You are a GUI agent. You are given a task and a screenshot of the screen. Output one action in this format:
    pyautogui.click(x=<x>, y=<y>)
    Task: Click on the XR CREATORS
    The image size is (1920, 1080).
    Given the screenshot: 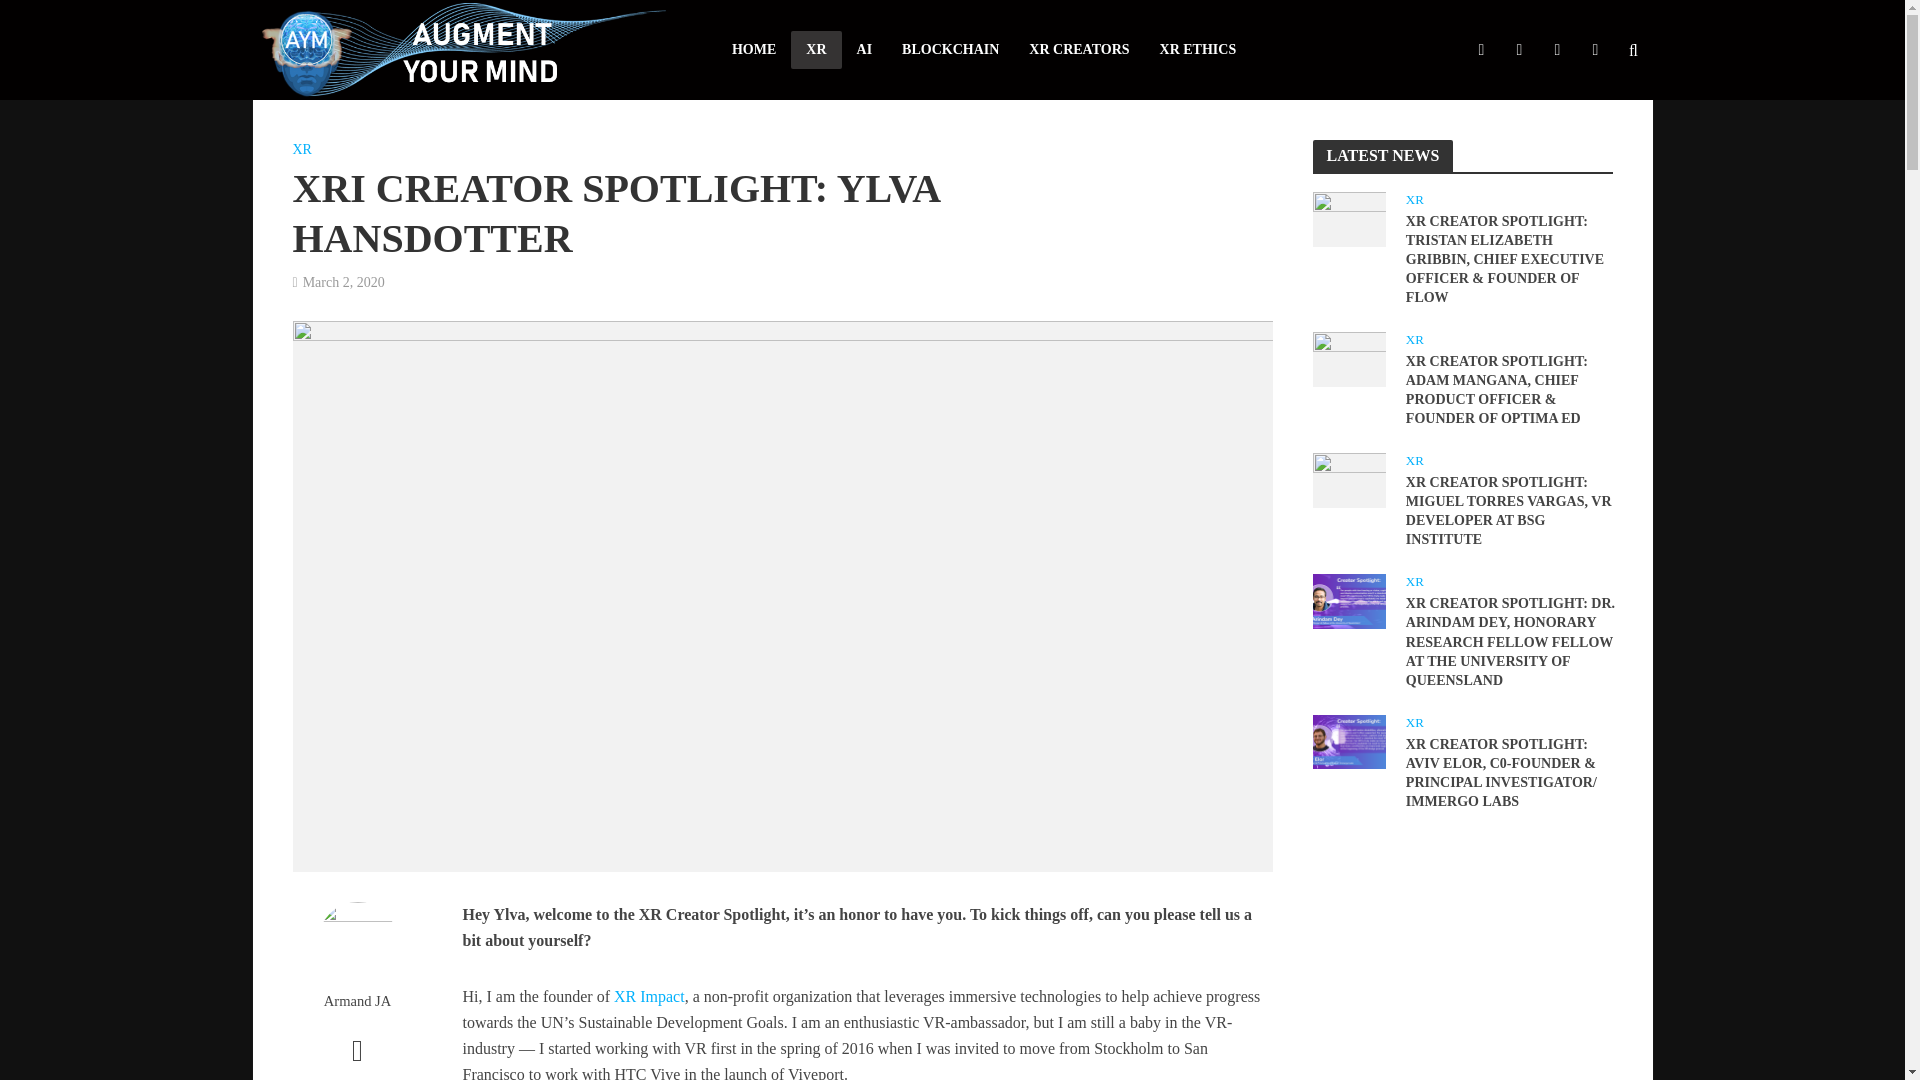 What is the action you would take?
    pyautogui.click(x=1078, y=50)
    